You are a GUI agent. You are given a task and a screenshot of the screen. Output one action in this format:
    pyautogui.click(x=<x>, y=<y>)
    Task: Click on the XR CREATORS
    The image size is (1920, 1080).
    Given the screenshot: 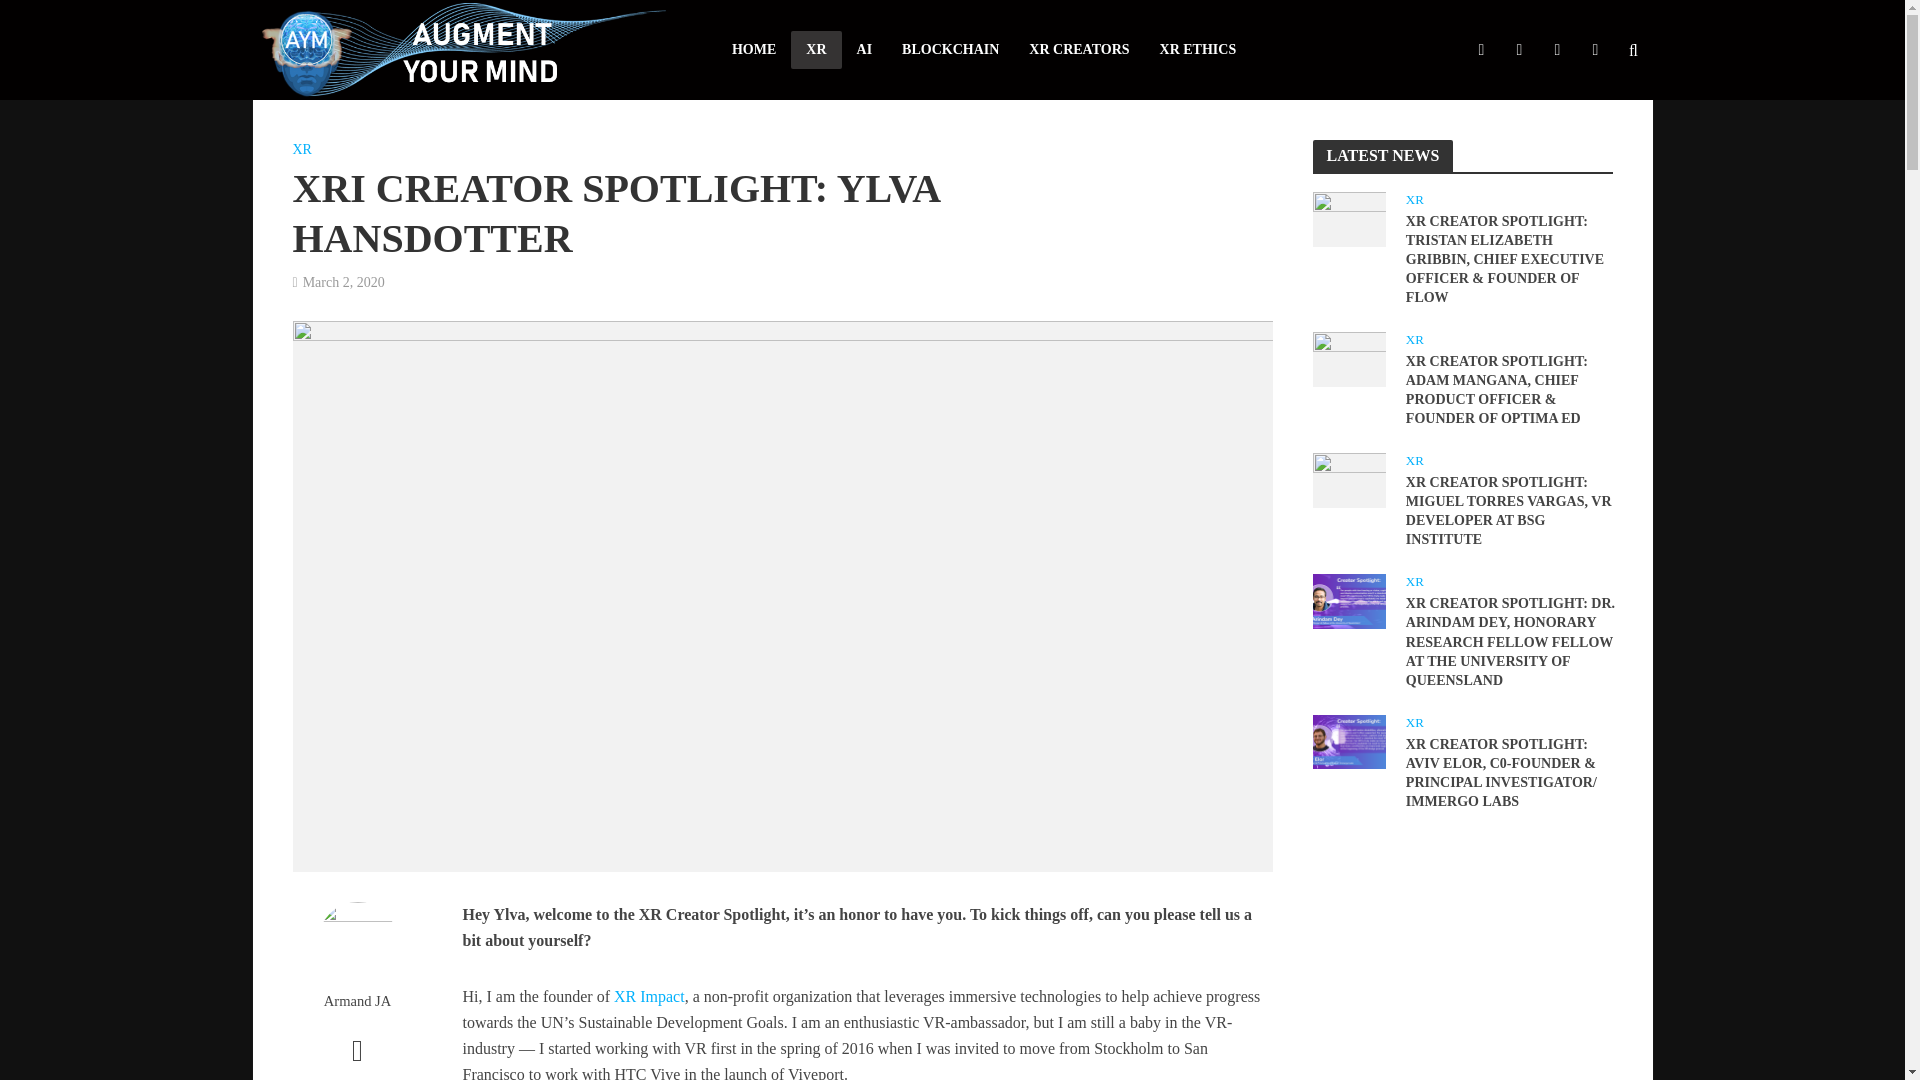 What is the action you would take?
    pyautogui.click(x=1078, y=50)
    